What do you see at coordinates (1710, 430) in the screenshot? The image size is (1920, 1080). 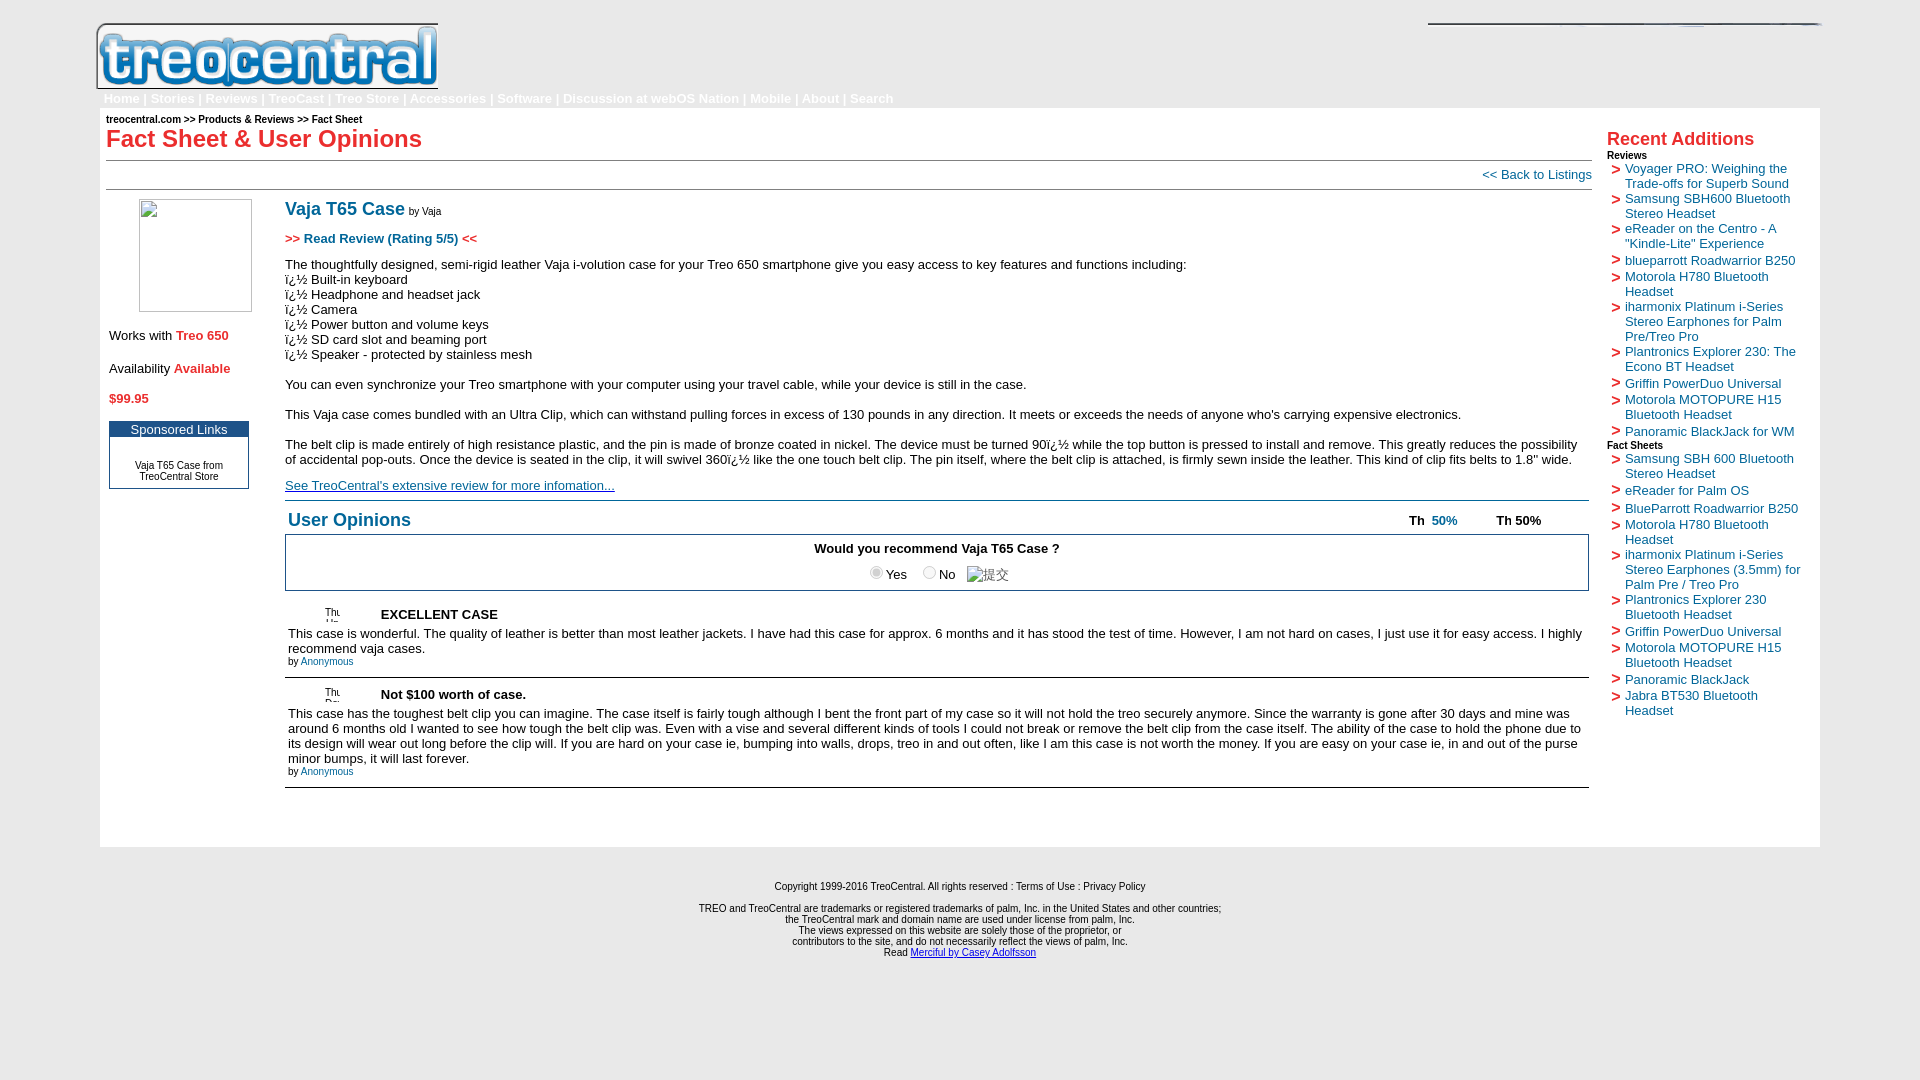 I see `Panoramic BlackJack for WM` at bounding box center [1710, 430].